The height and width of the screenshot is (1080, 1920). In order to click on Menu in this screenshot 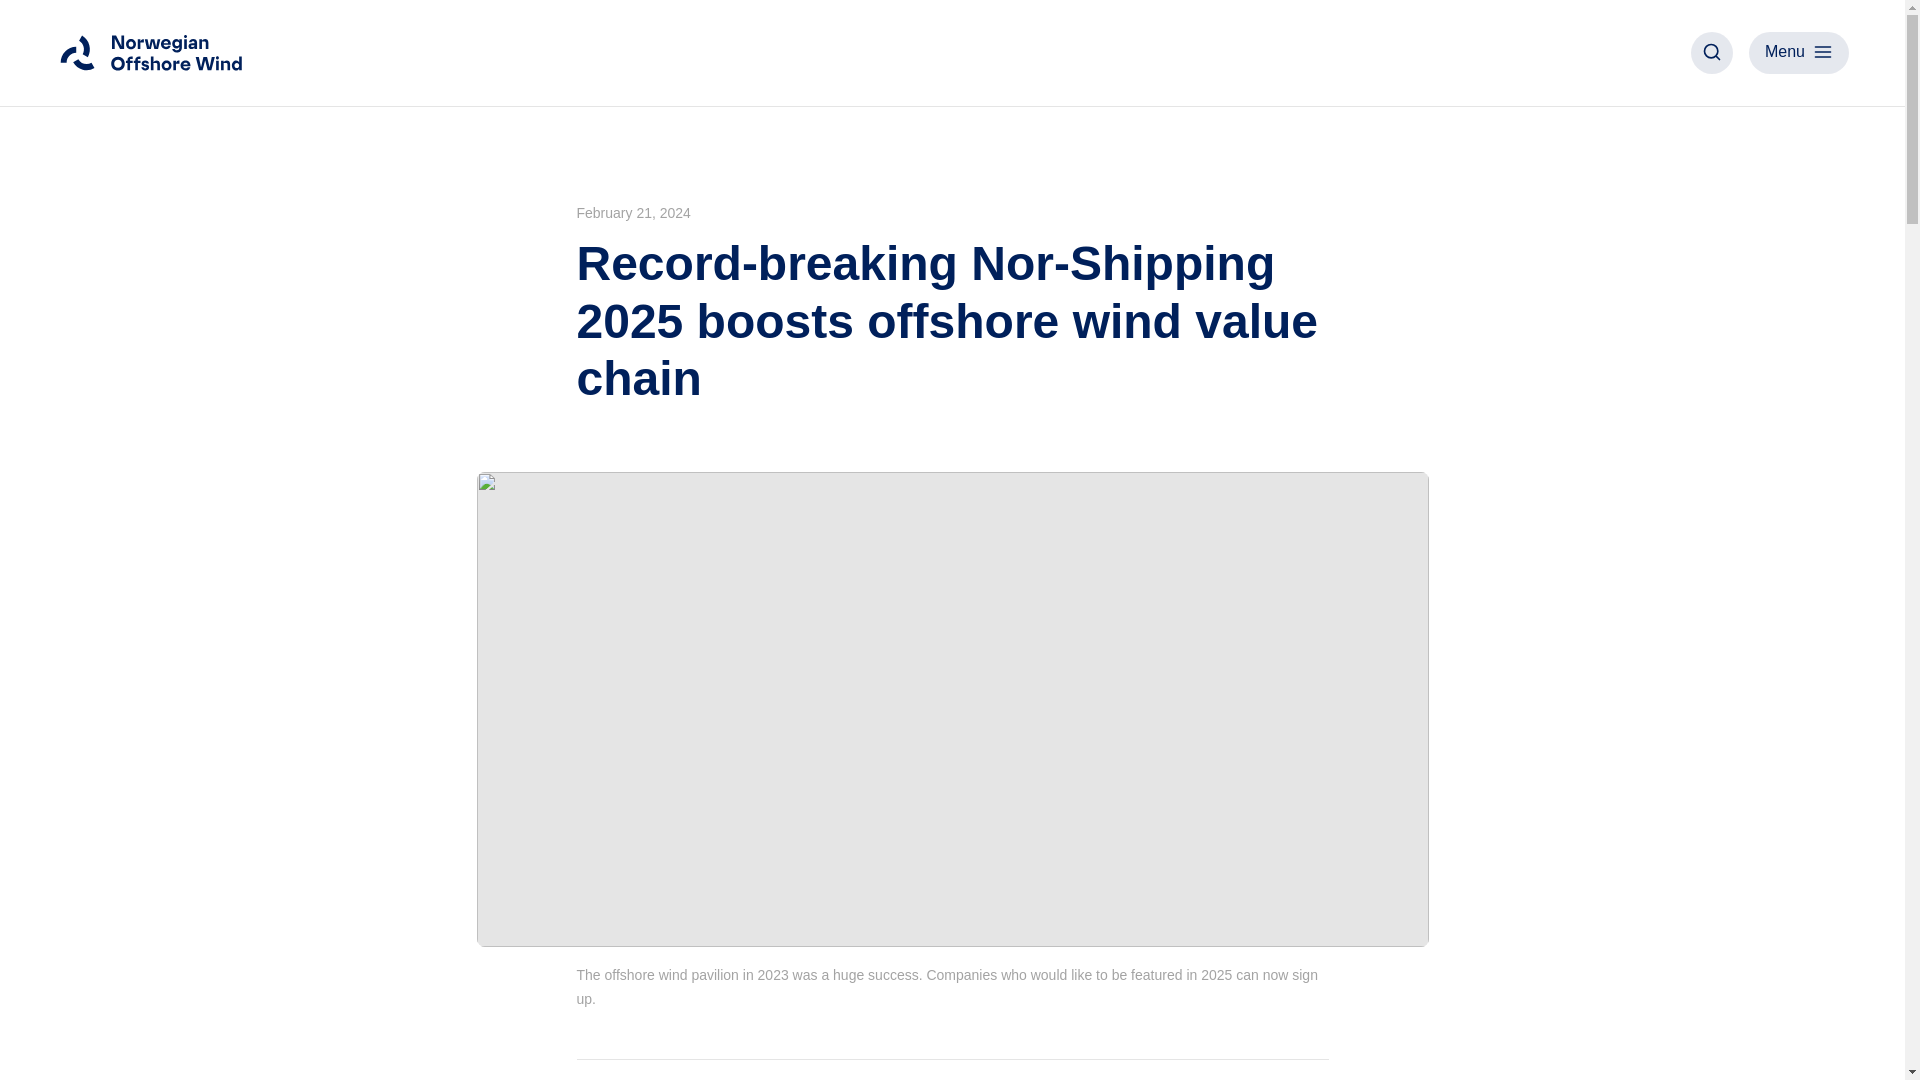, I will do `click(1798, 53)`.